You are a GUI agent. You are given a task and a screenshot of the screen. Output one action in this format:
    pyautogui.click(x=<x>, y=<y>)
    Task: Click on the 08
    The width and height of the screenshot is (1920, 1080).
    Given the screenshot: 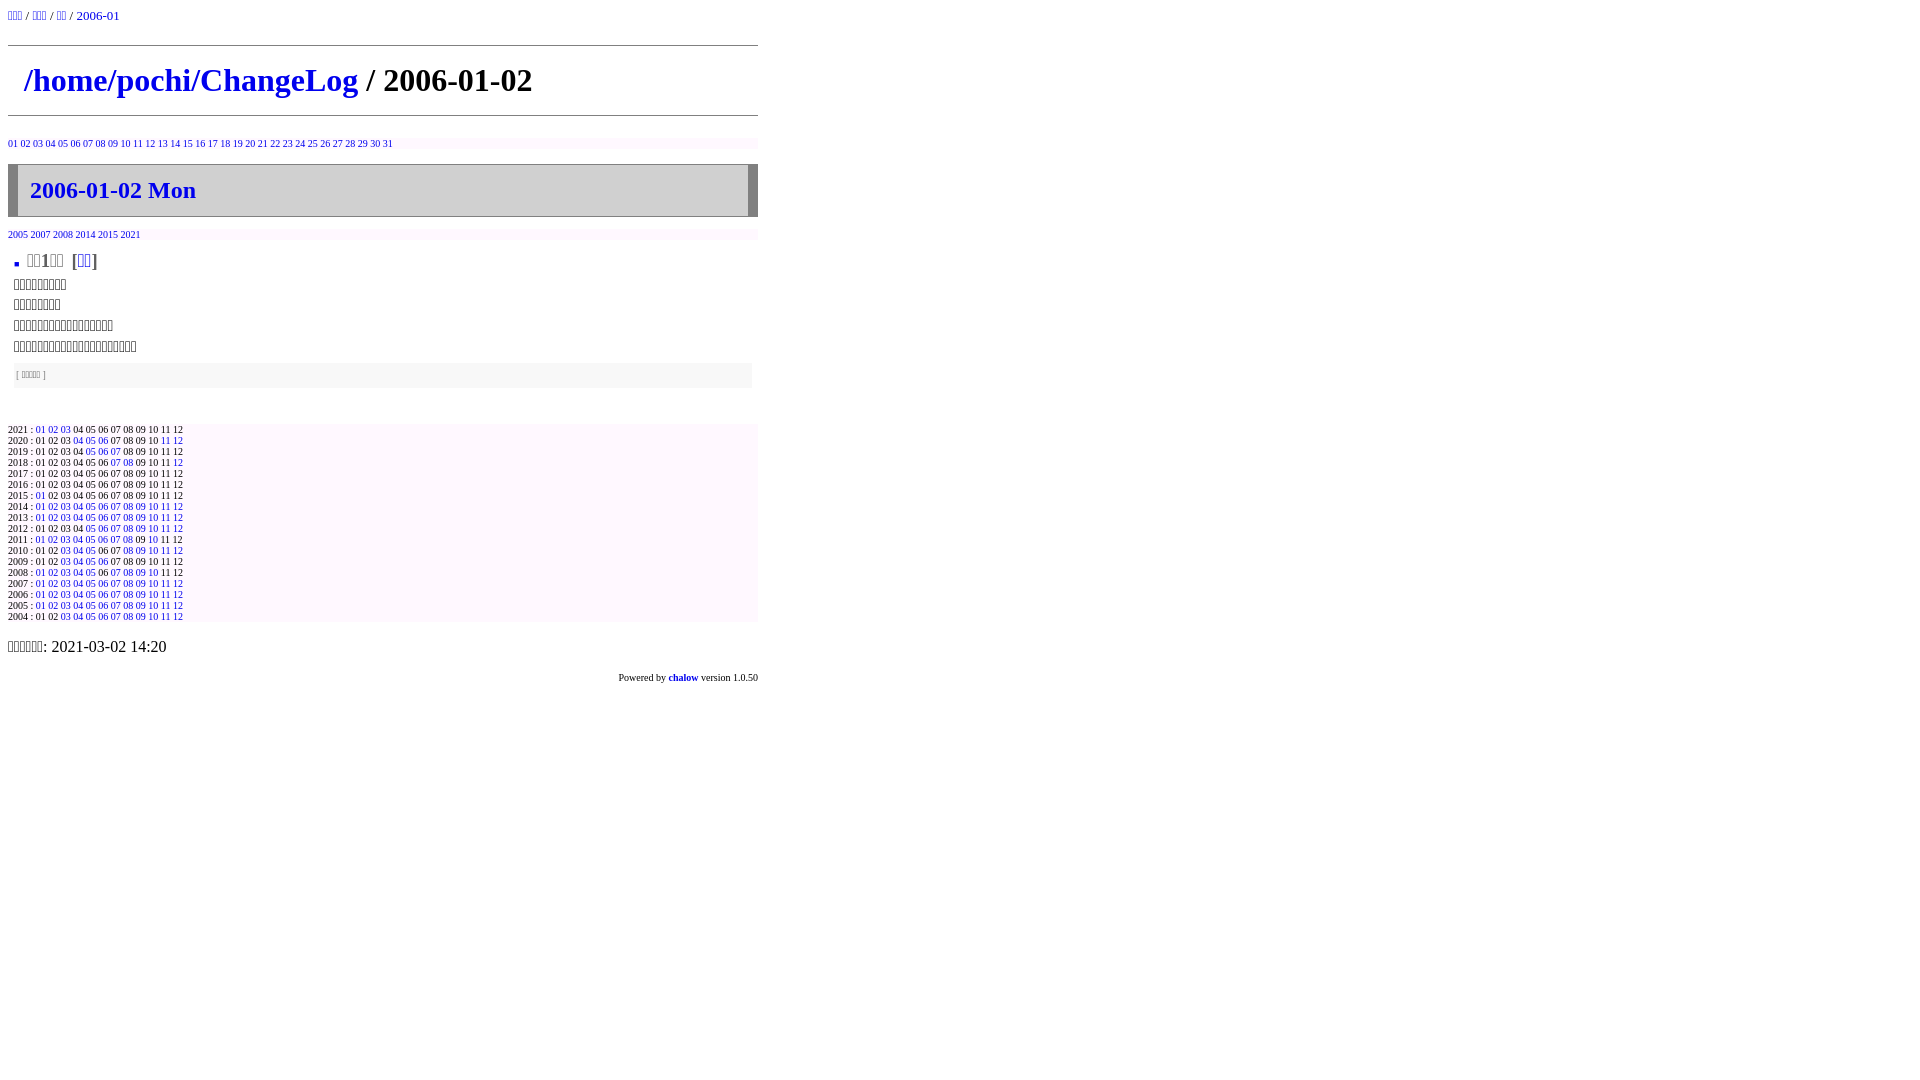 What is the action you would take?
    pyautogui.click(x=128, y=518)
    